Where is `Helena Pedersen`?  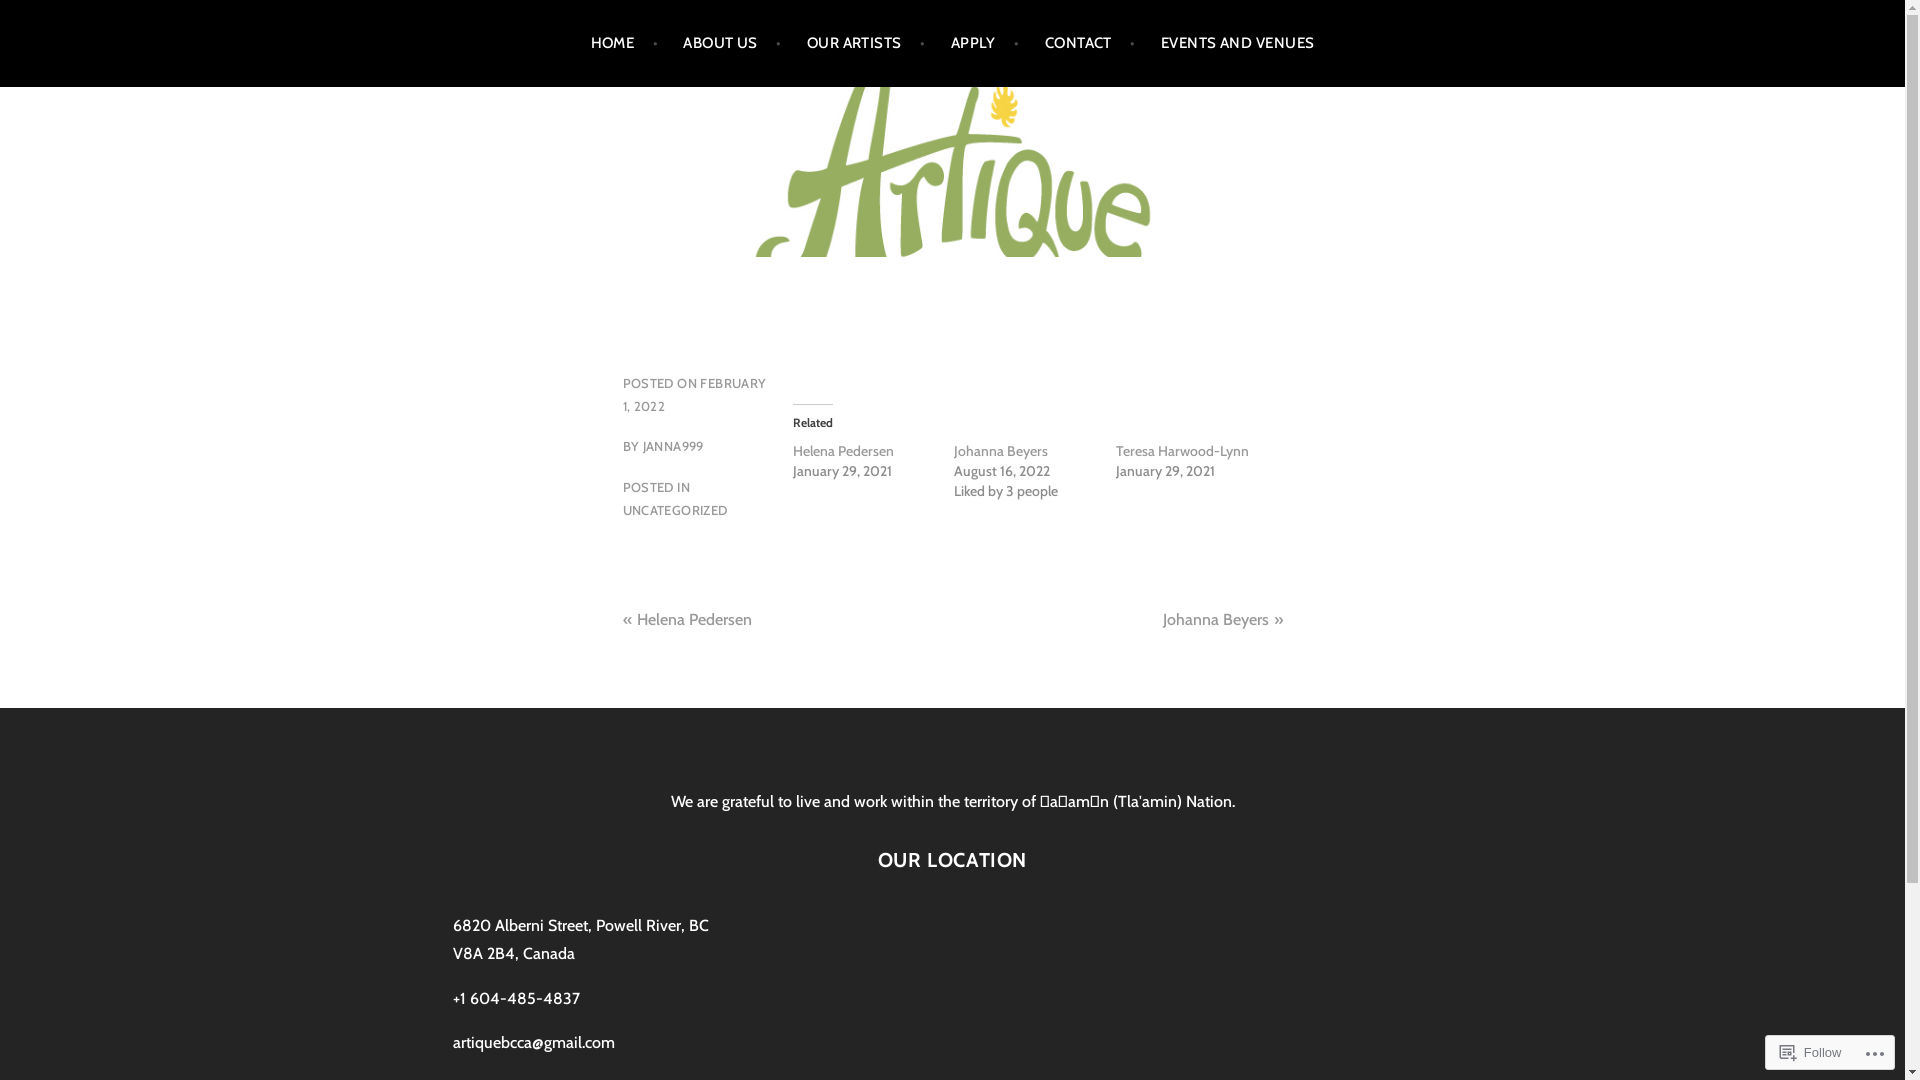
Helena Pedersen is located at coordinates (842, 451).